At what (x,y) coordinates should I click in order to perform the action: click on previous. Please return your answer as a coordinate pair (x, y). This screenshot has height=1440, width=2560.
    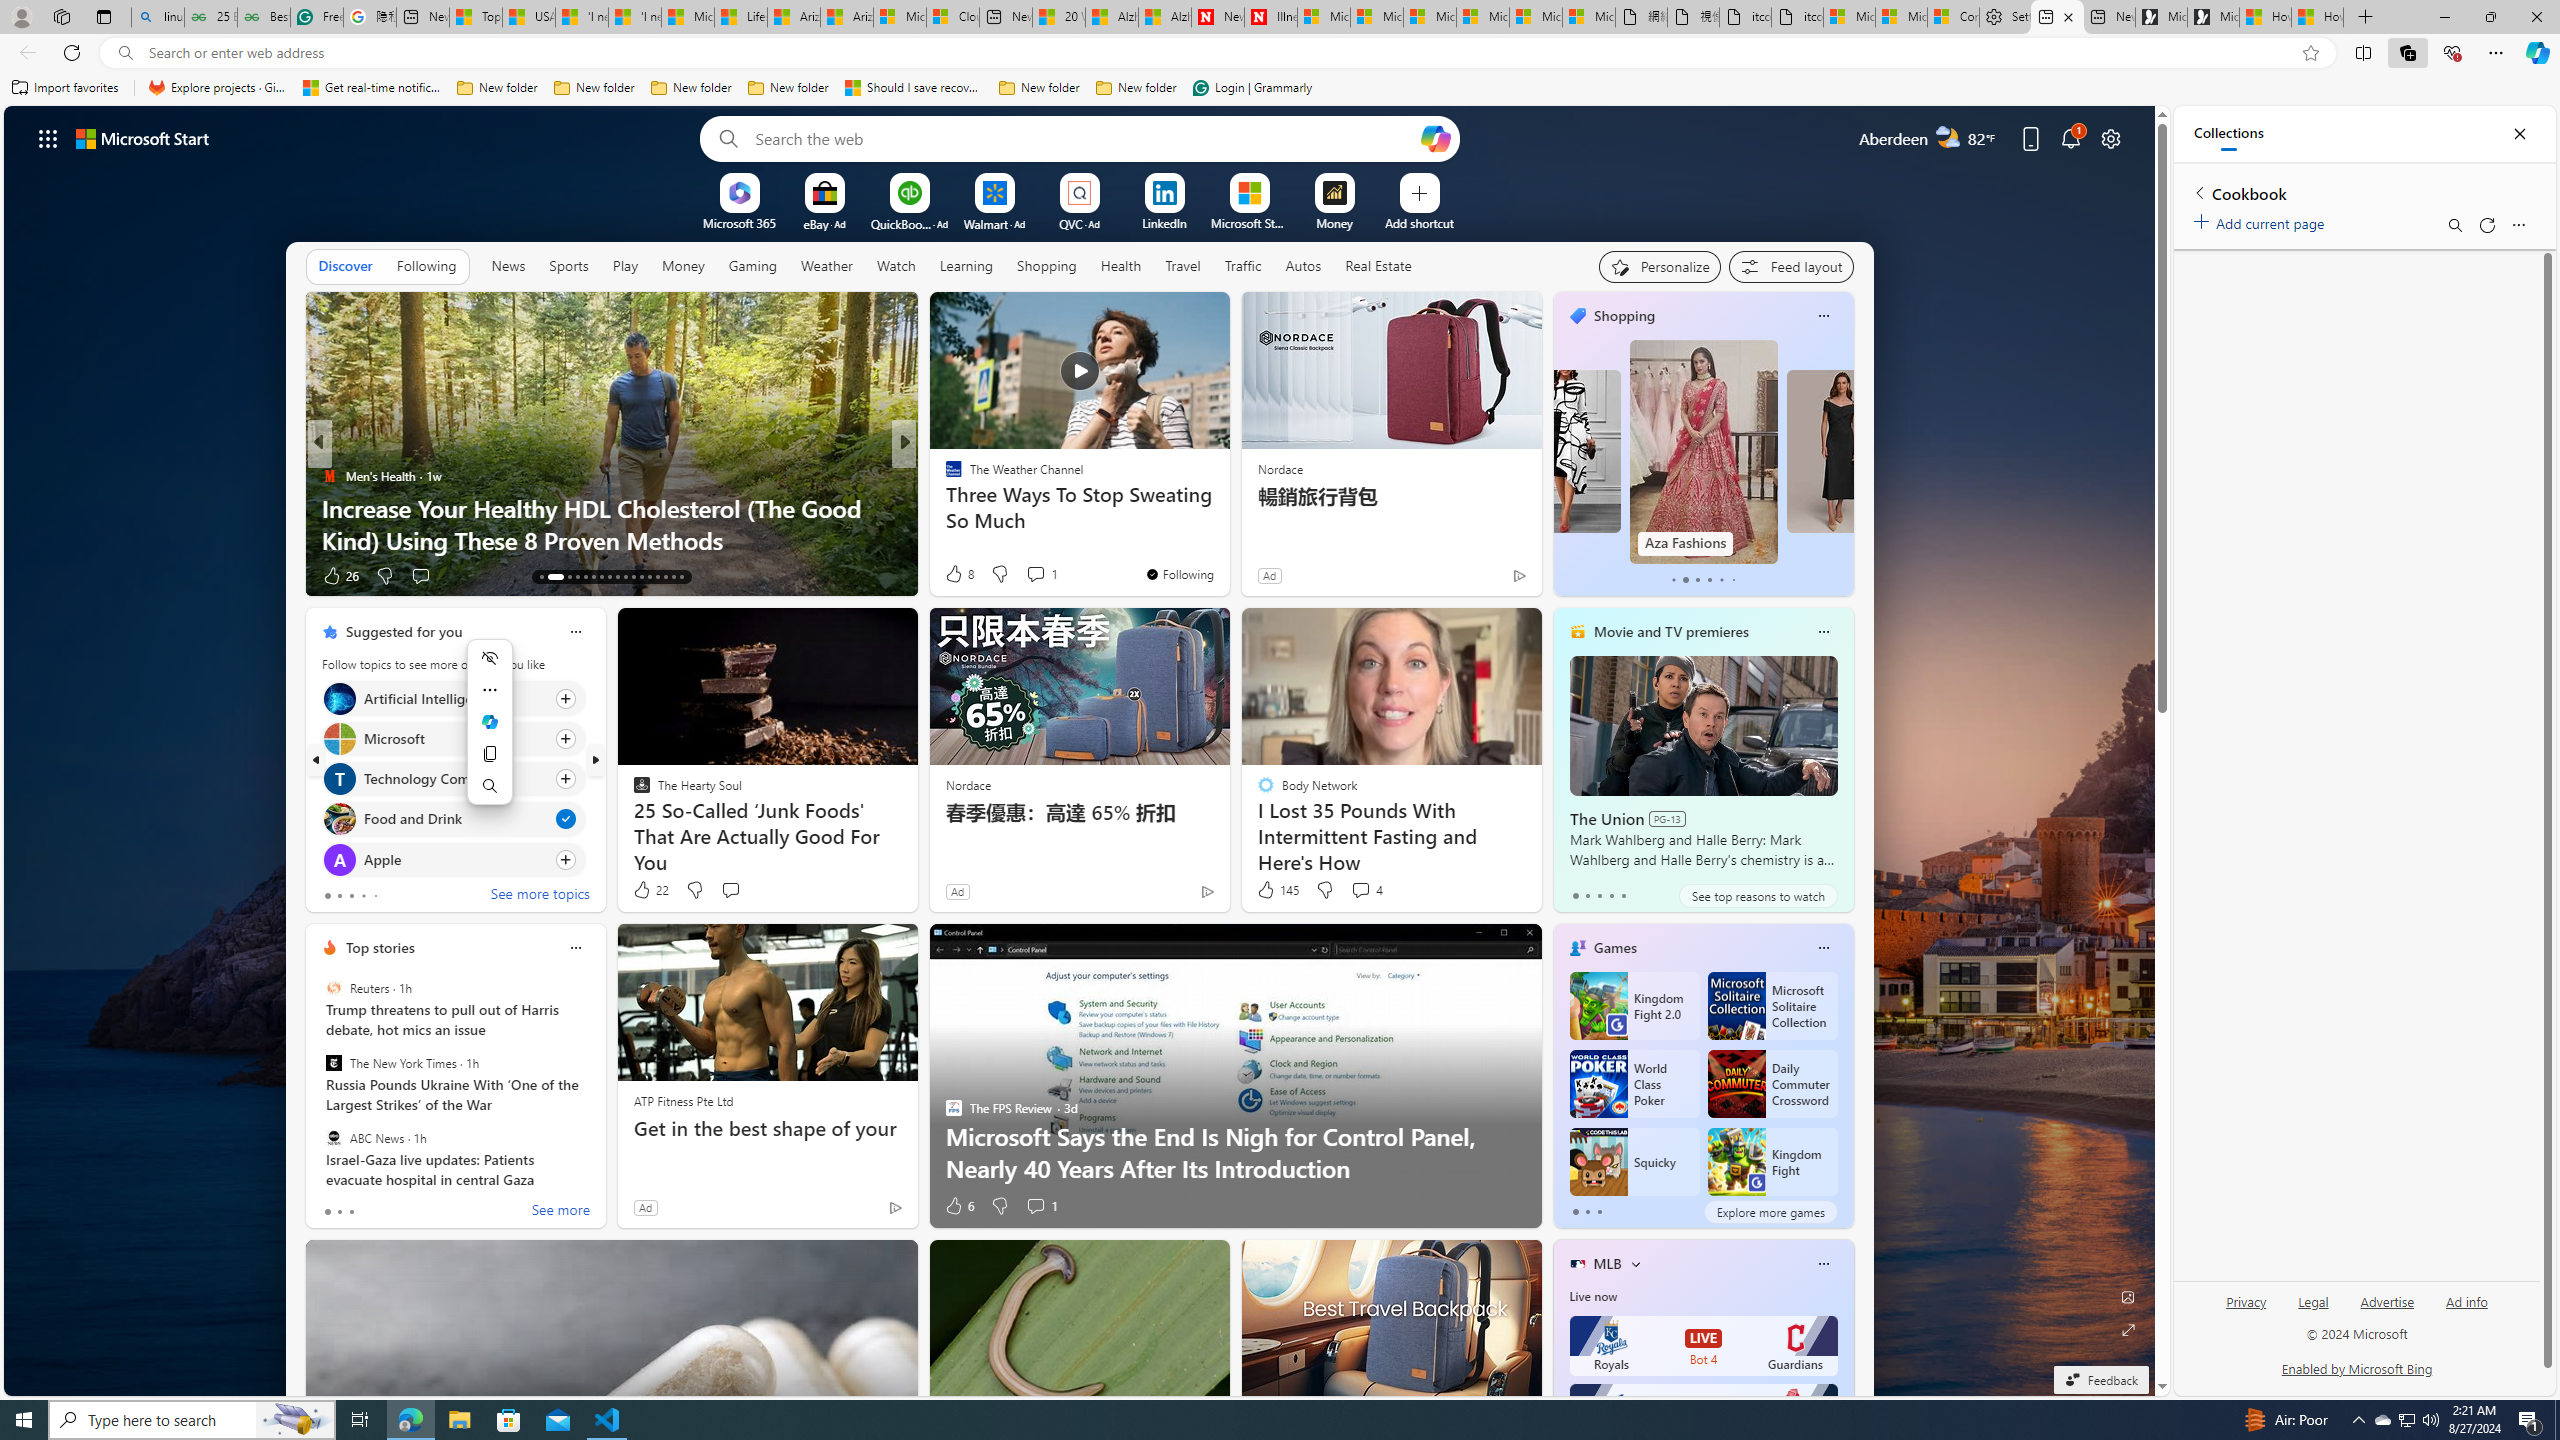
    Looking at the image, I should click on (316, 760).